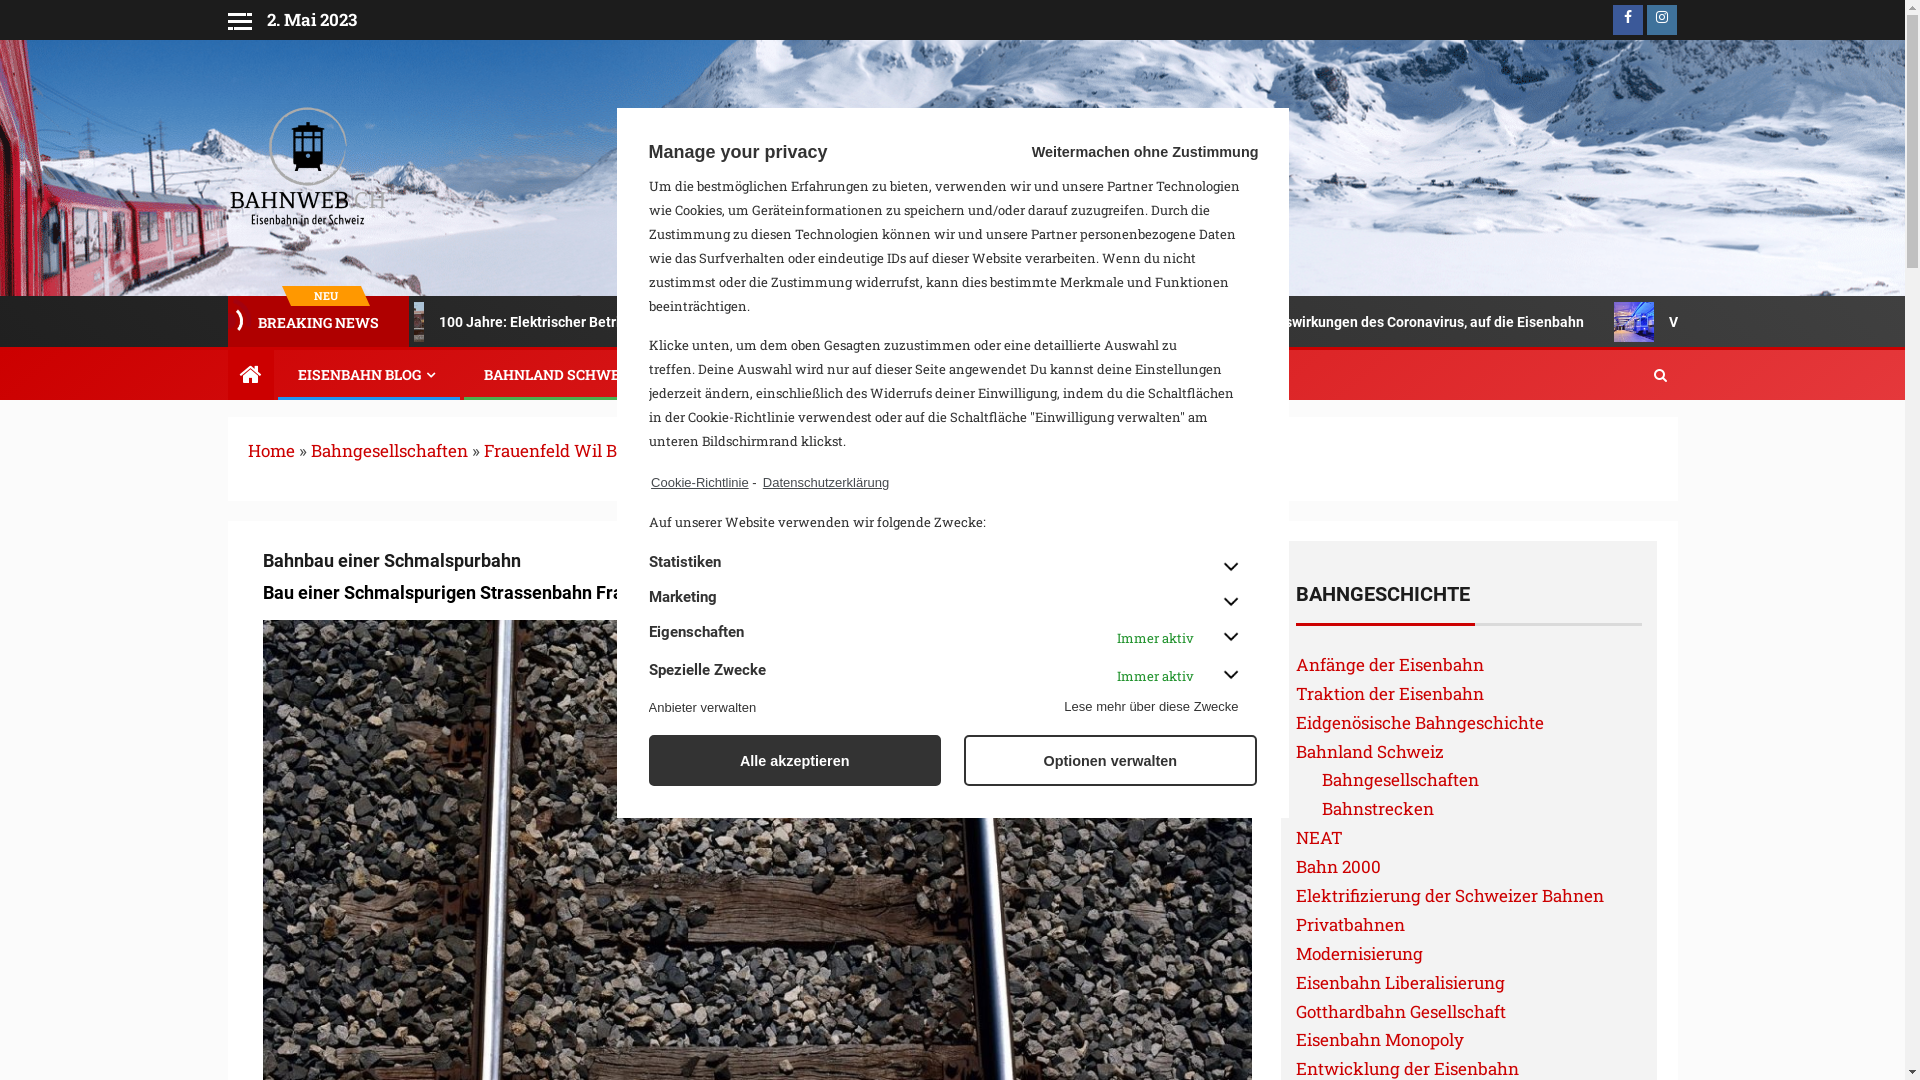  What do you see at coordinates (1338, 866) in the screenshot?
I see `Bahn 2000` at bounding box center [1338, 866].